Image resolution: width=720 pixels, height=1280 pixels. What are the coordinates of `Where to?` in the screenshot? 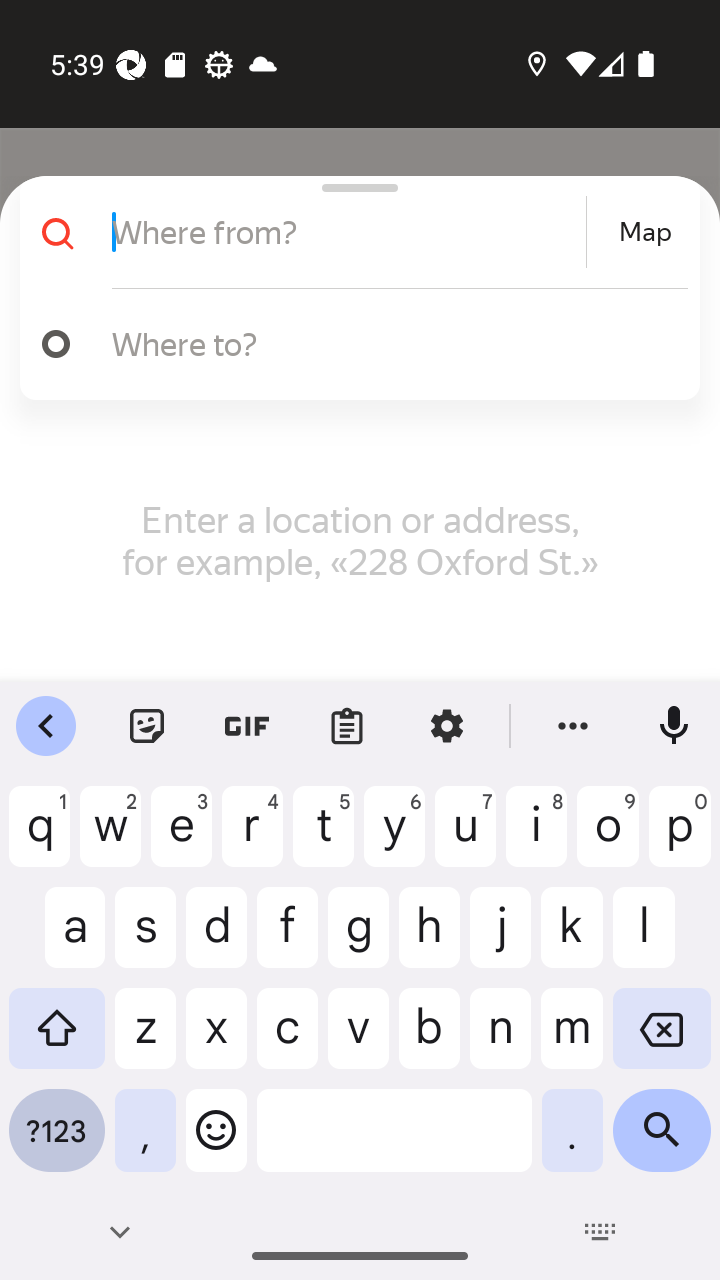 It's located at (390, 343).